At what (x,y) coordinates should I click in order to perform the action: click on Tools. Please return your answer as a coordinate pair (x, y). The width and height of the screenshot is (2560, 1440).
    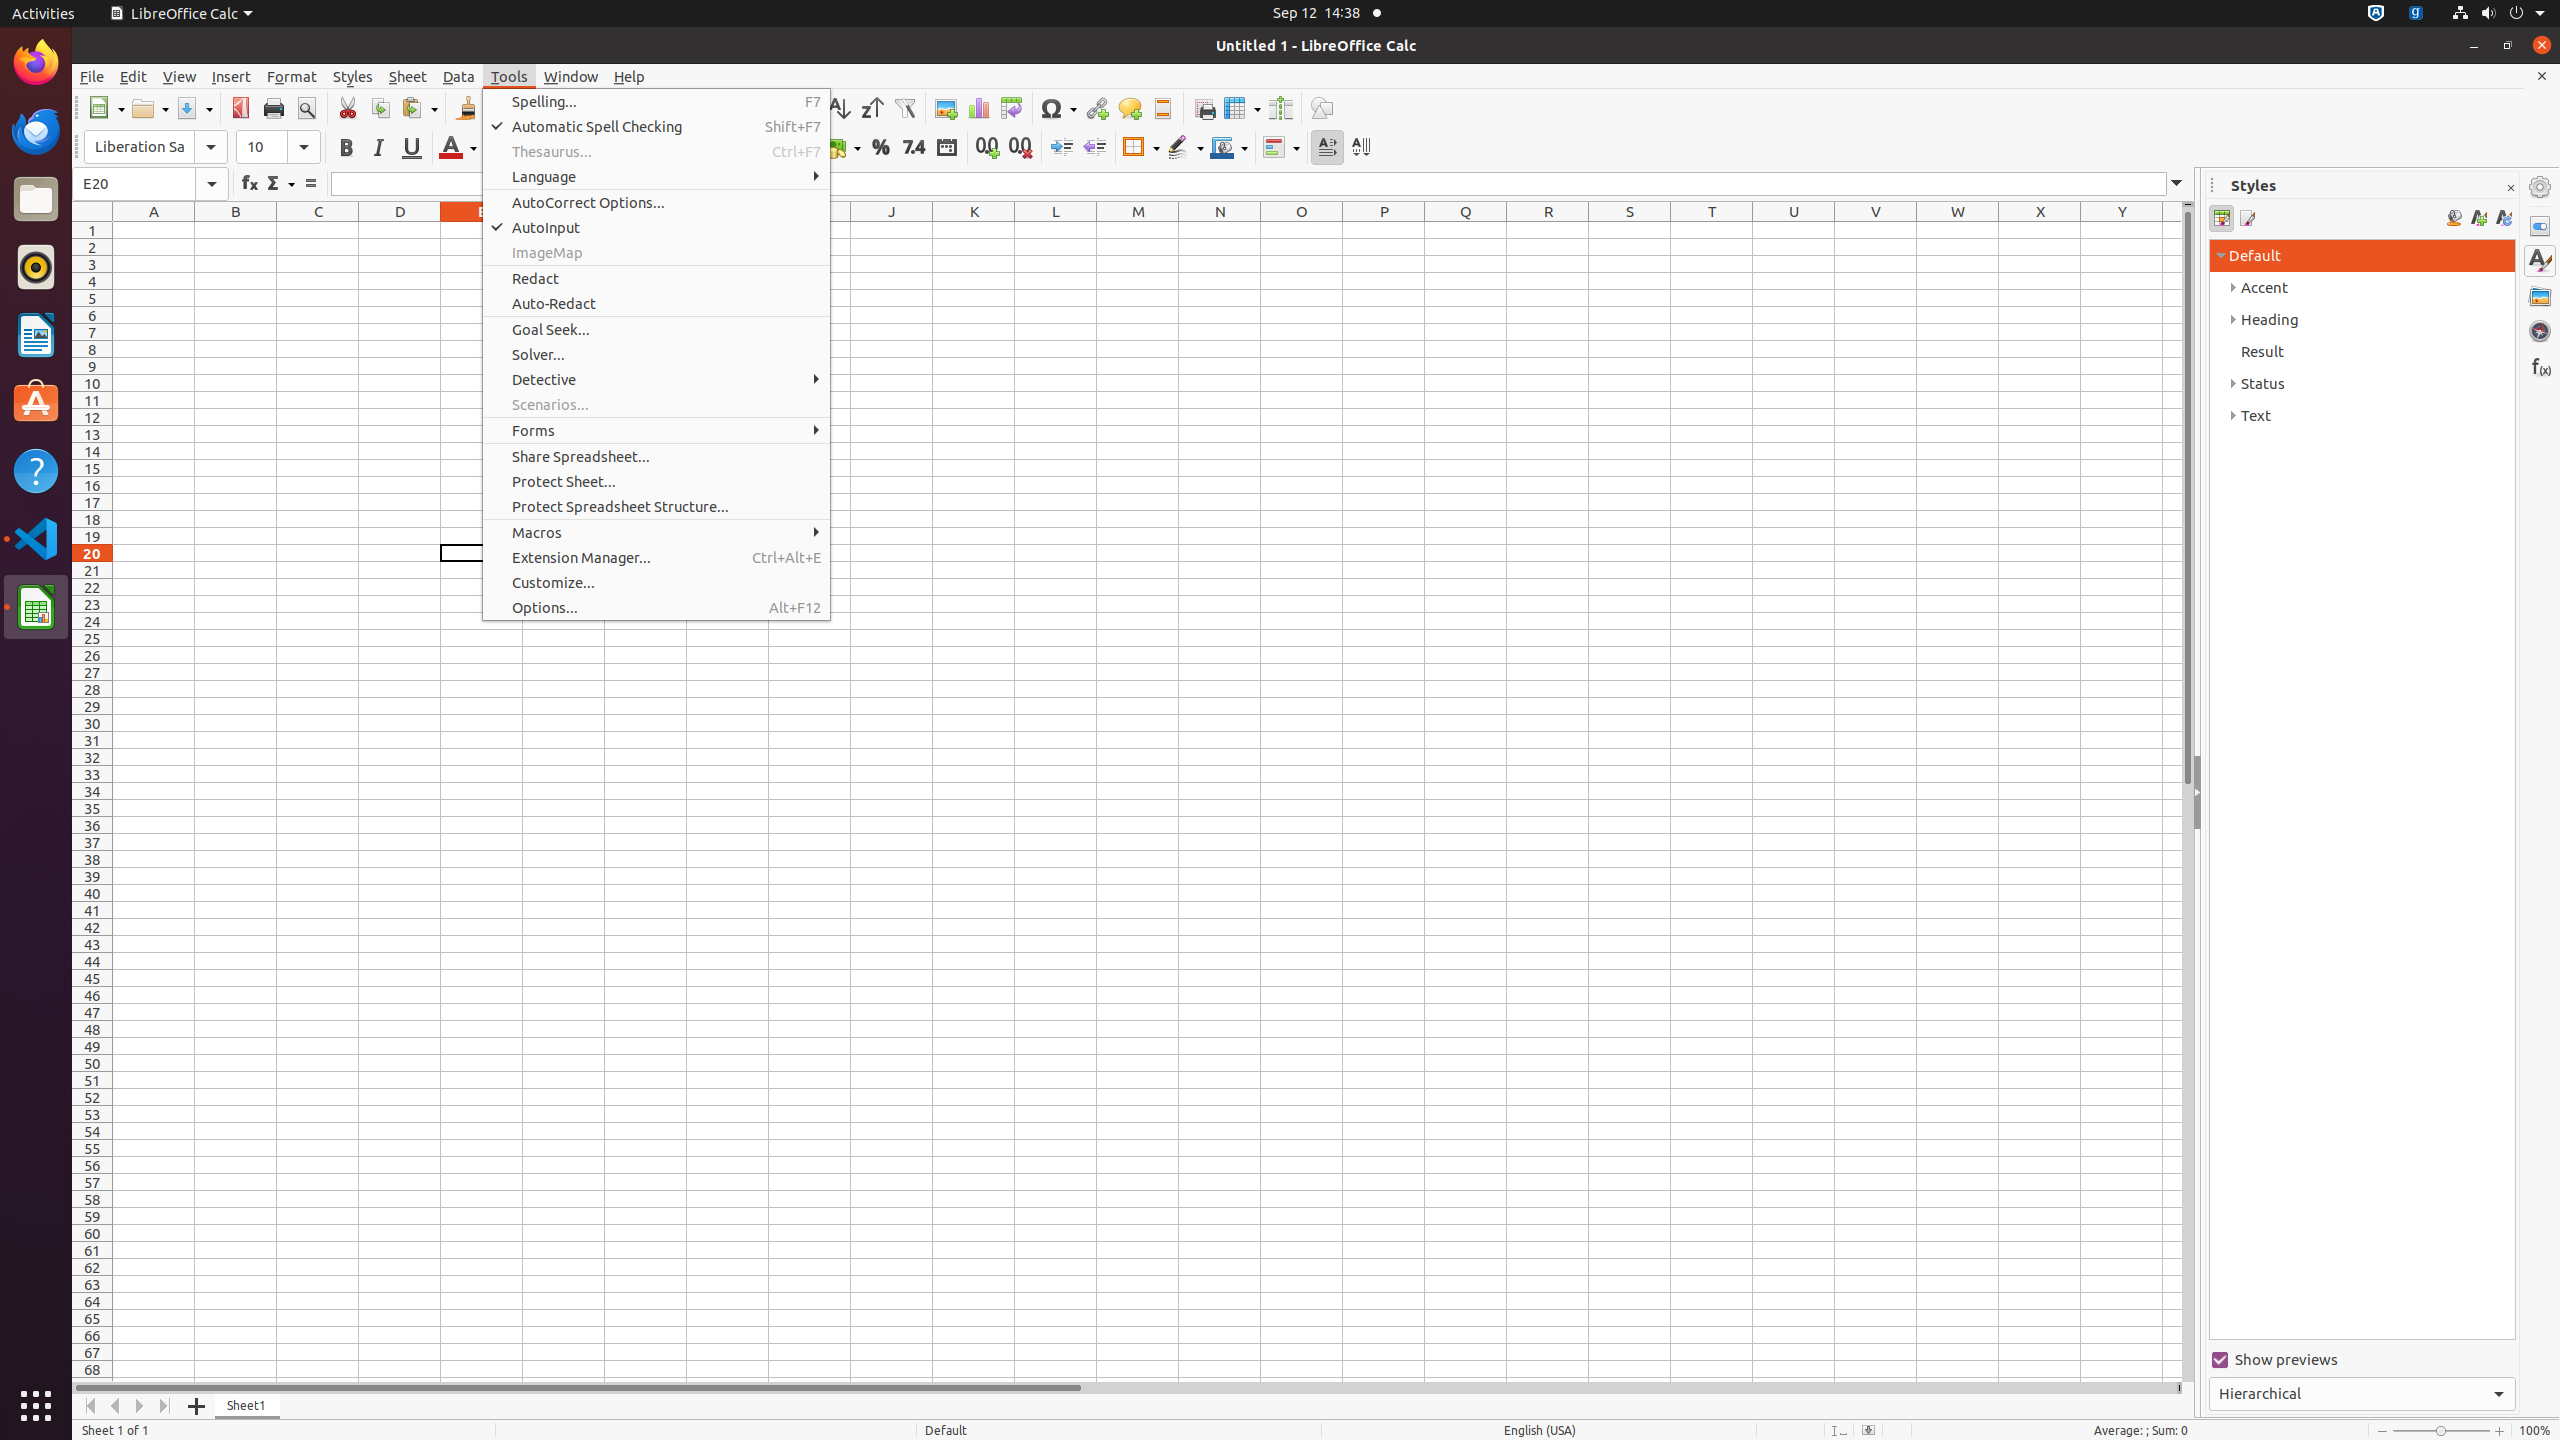
    Looking at the image, I should click on (510, 76).